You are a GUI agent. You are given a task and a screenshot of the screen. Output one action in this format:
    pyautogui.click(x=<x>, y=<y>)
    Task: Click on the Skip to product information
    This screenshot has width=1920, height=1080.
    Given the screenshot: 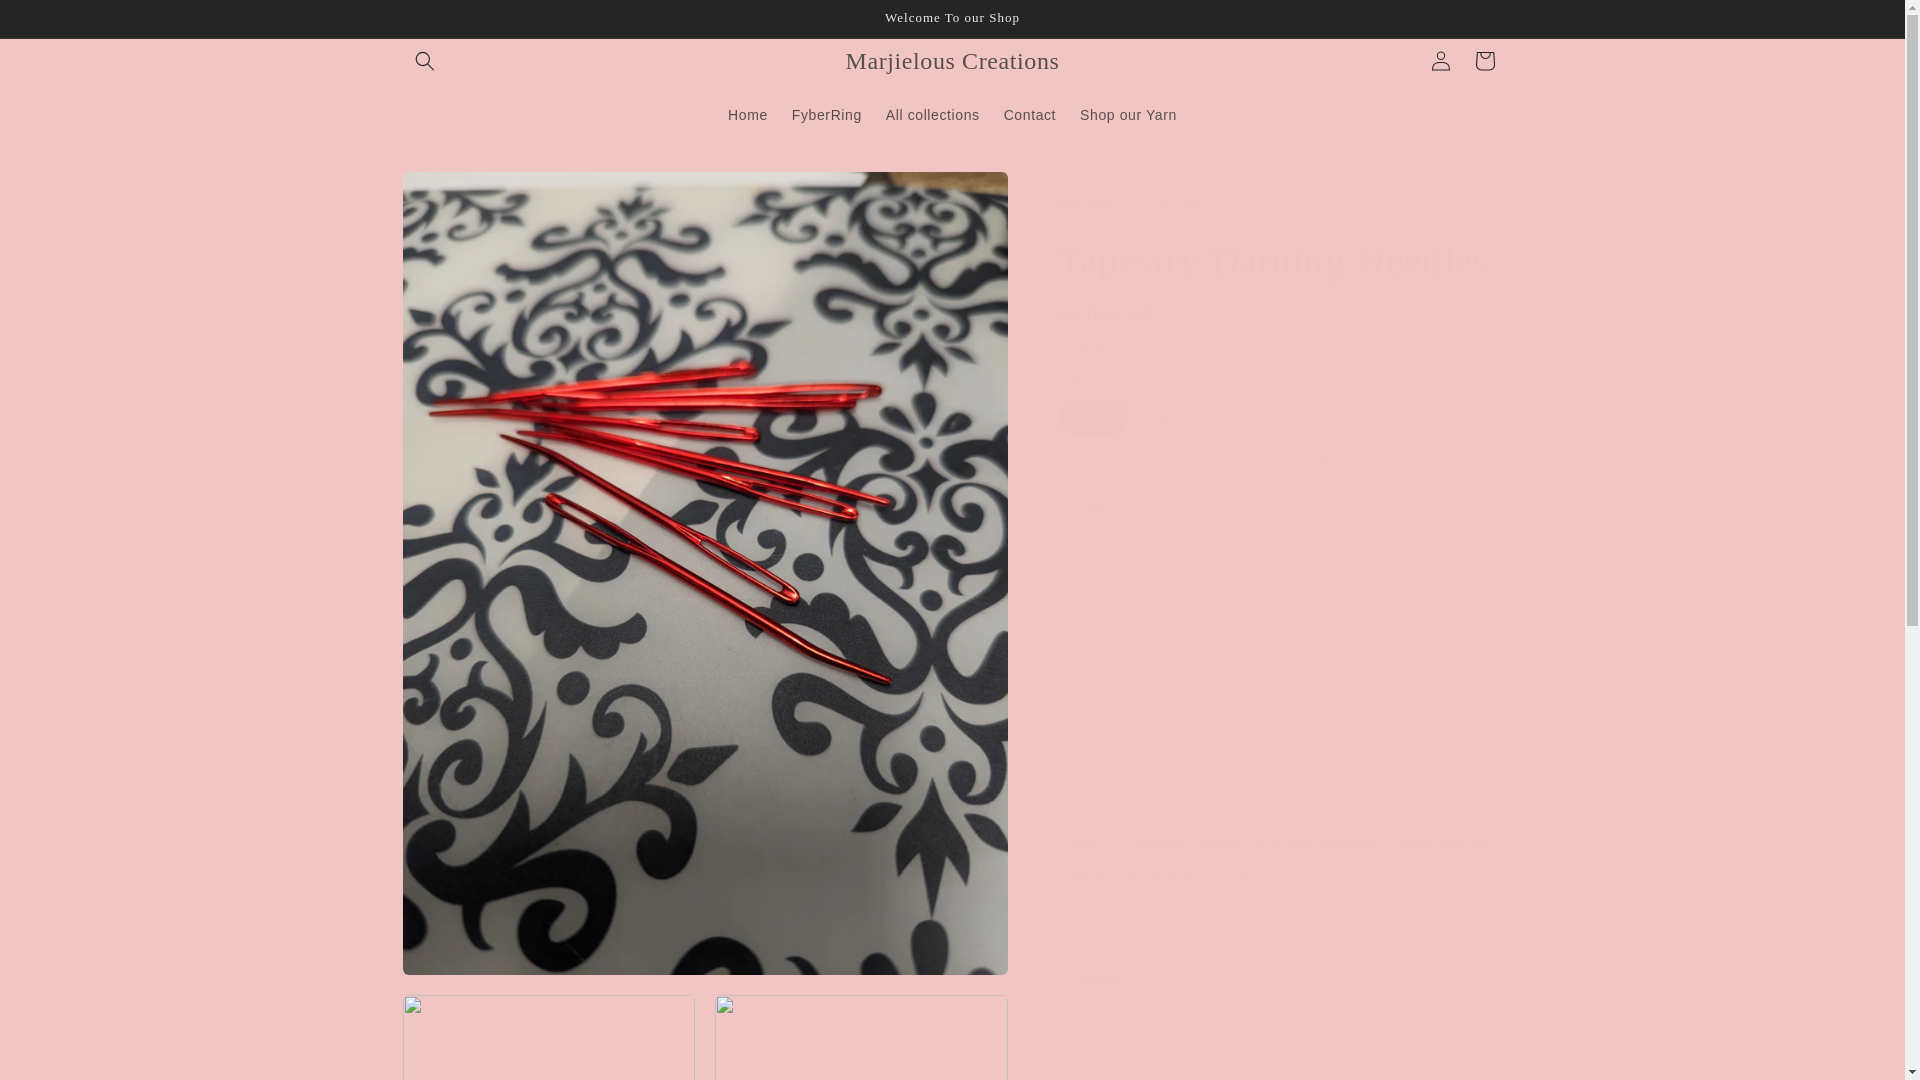 What is the action you would take?
    pyautogui.click(x=462, y=194)
    